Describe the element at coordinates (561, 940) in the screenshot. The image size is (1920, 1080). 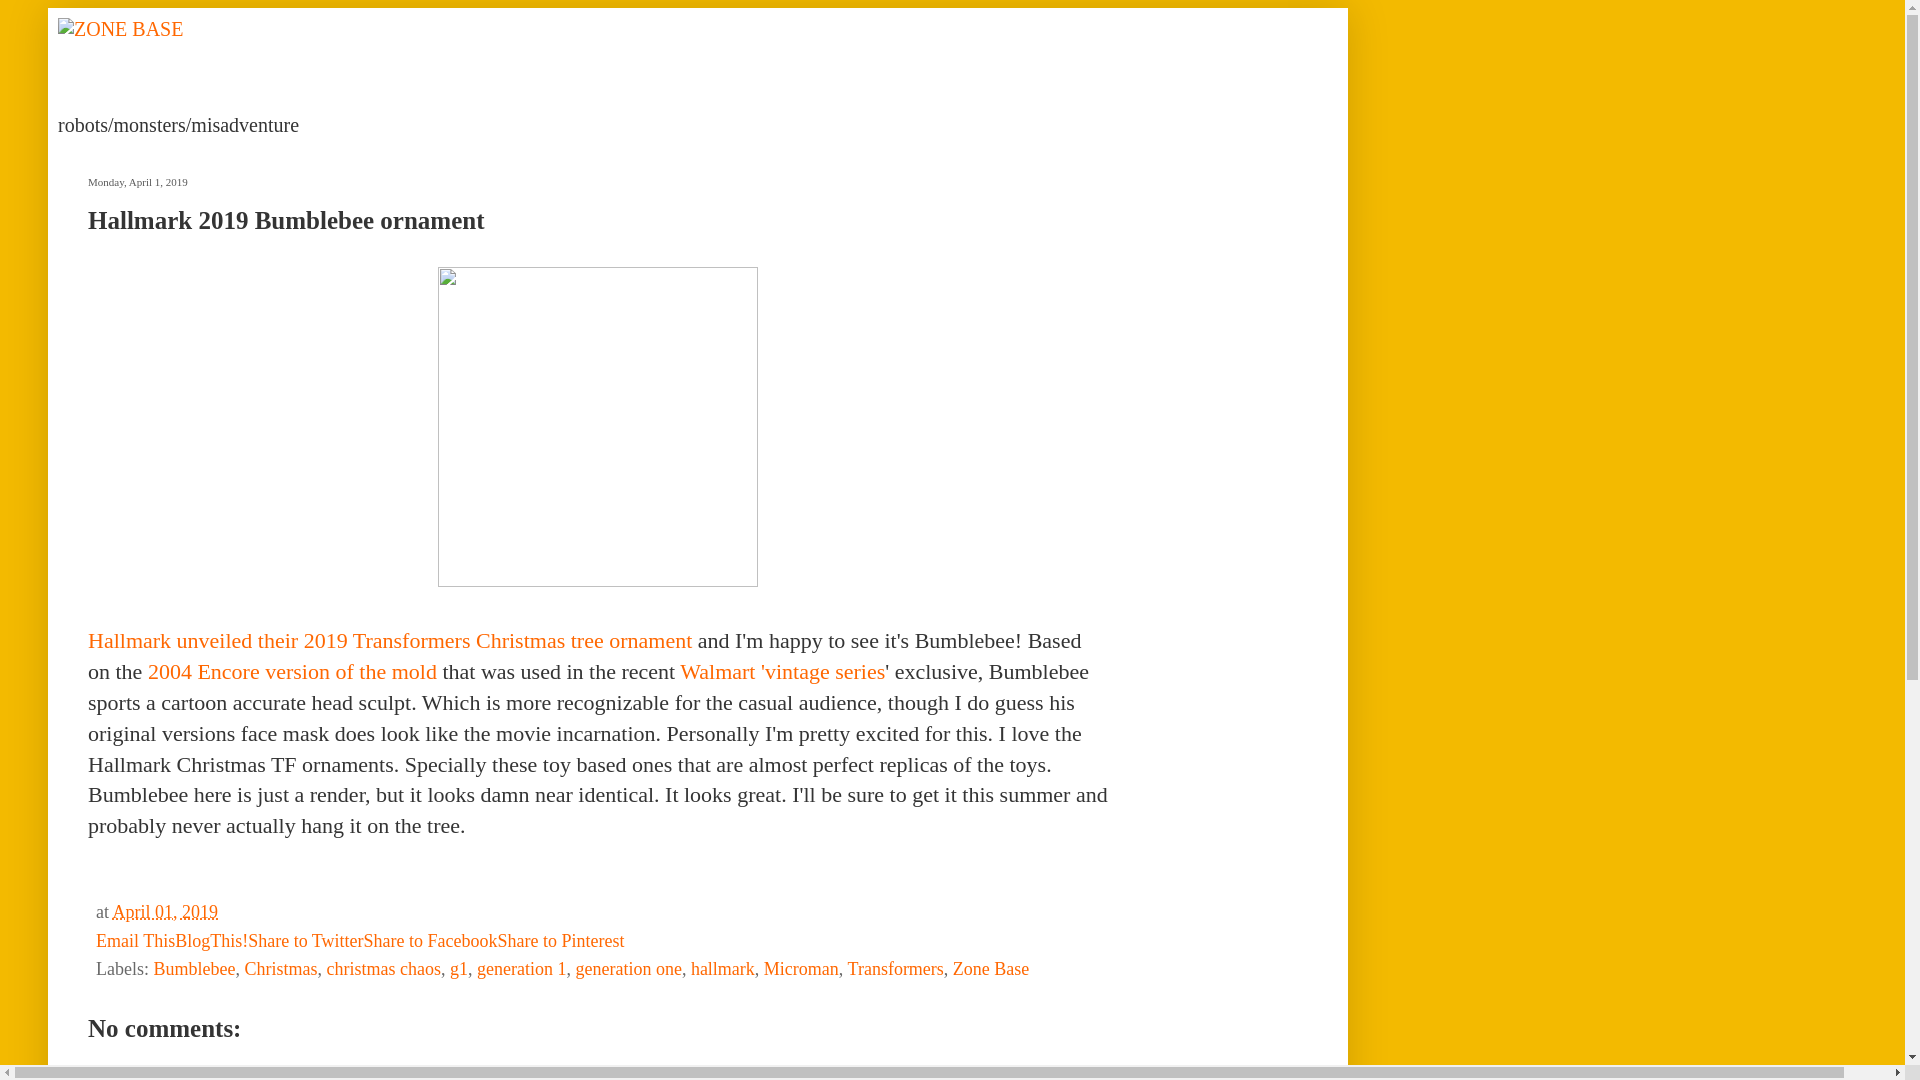
I see `Share to Pinterest` at that location.